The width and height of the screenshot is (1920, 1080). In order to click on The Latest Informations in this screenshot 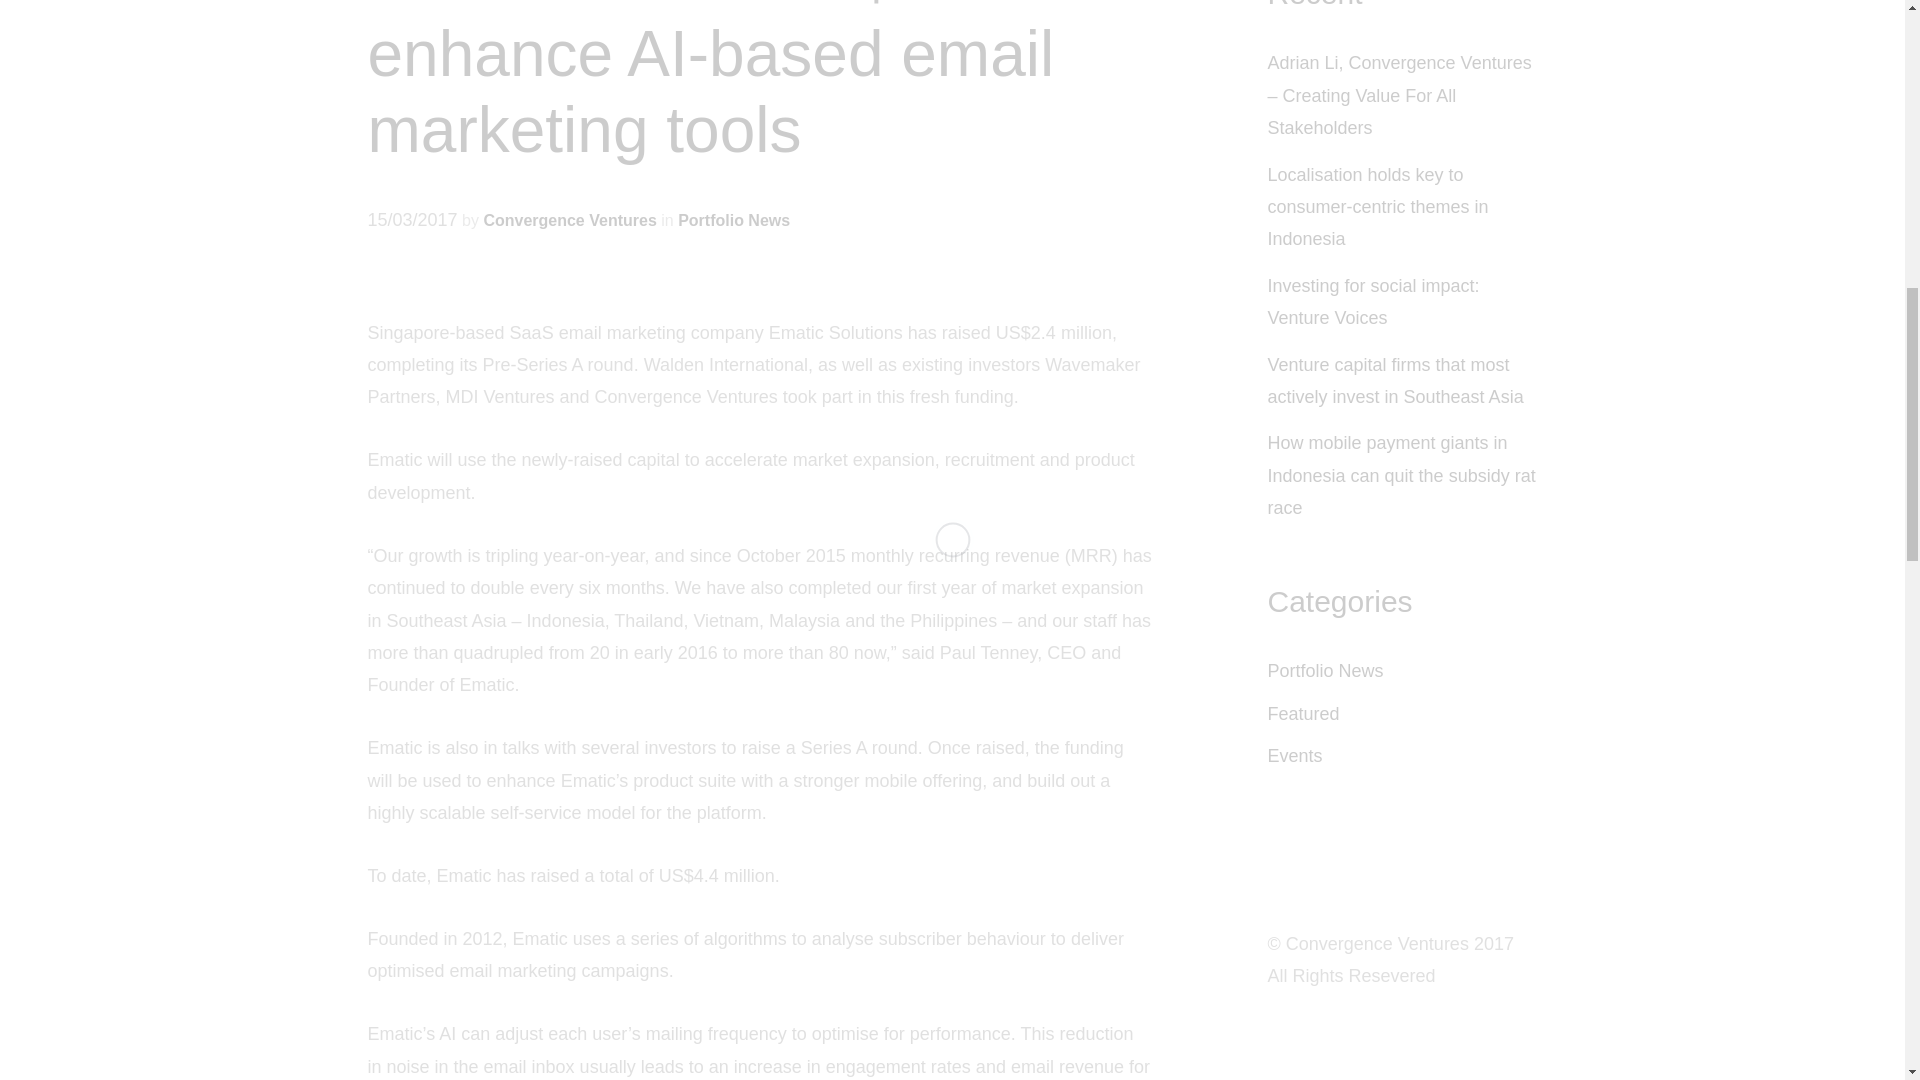, I will do `click(1326, 670)`.